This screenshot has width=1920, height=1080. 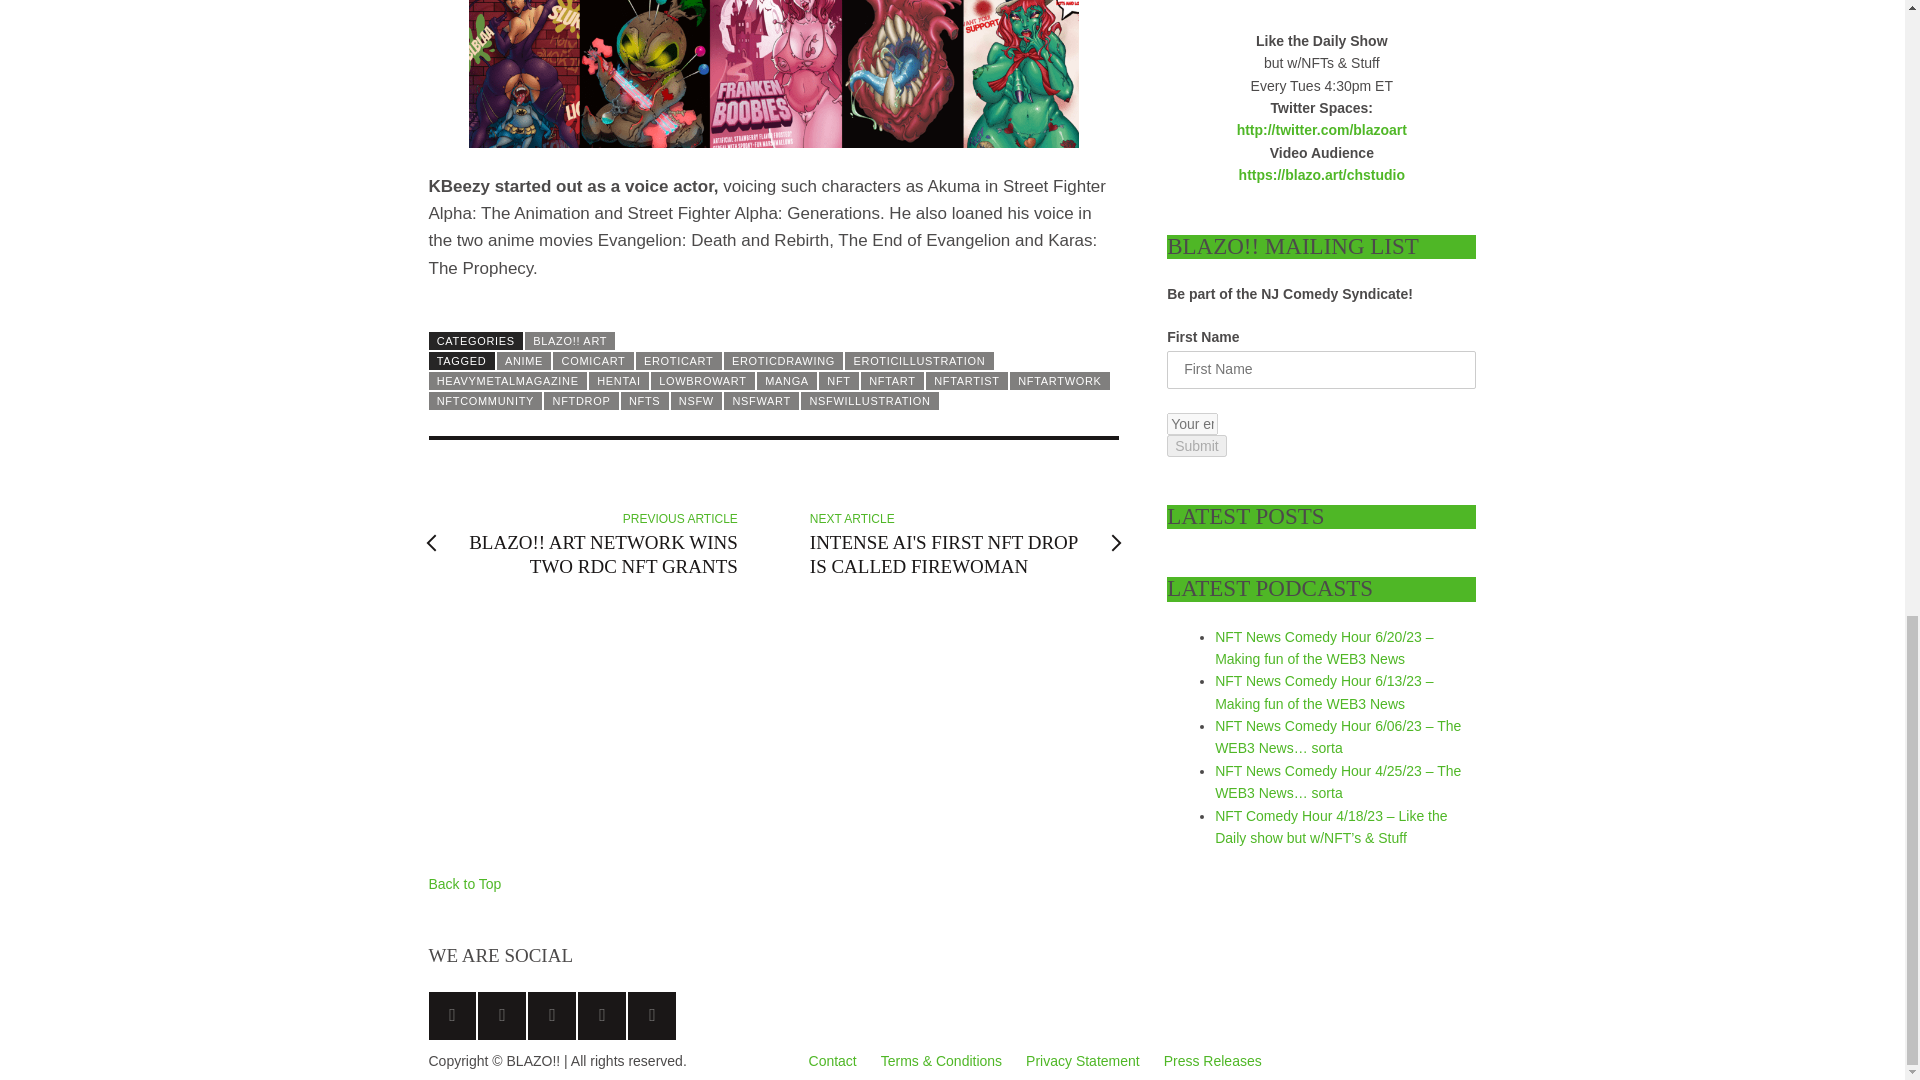 I want to click on View all posts tagged hentai, so click(x=618, y=380).